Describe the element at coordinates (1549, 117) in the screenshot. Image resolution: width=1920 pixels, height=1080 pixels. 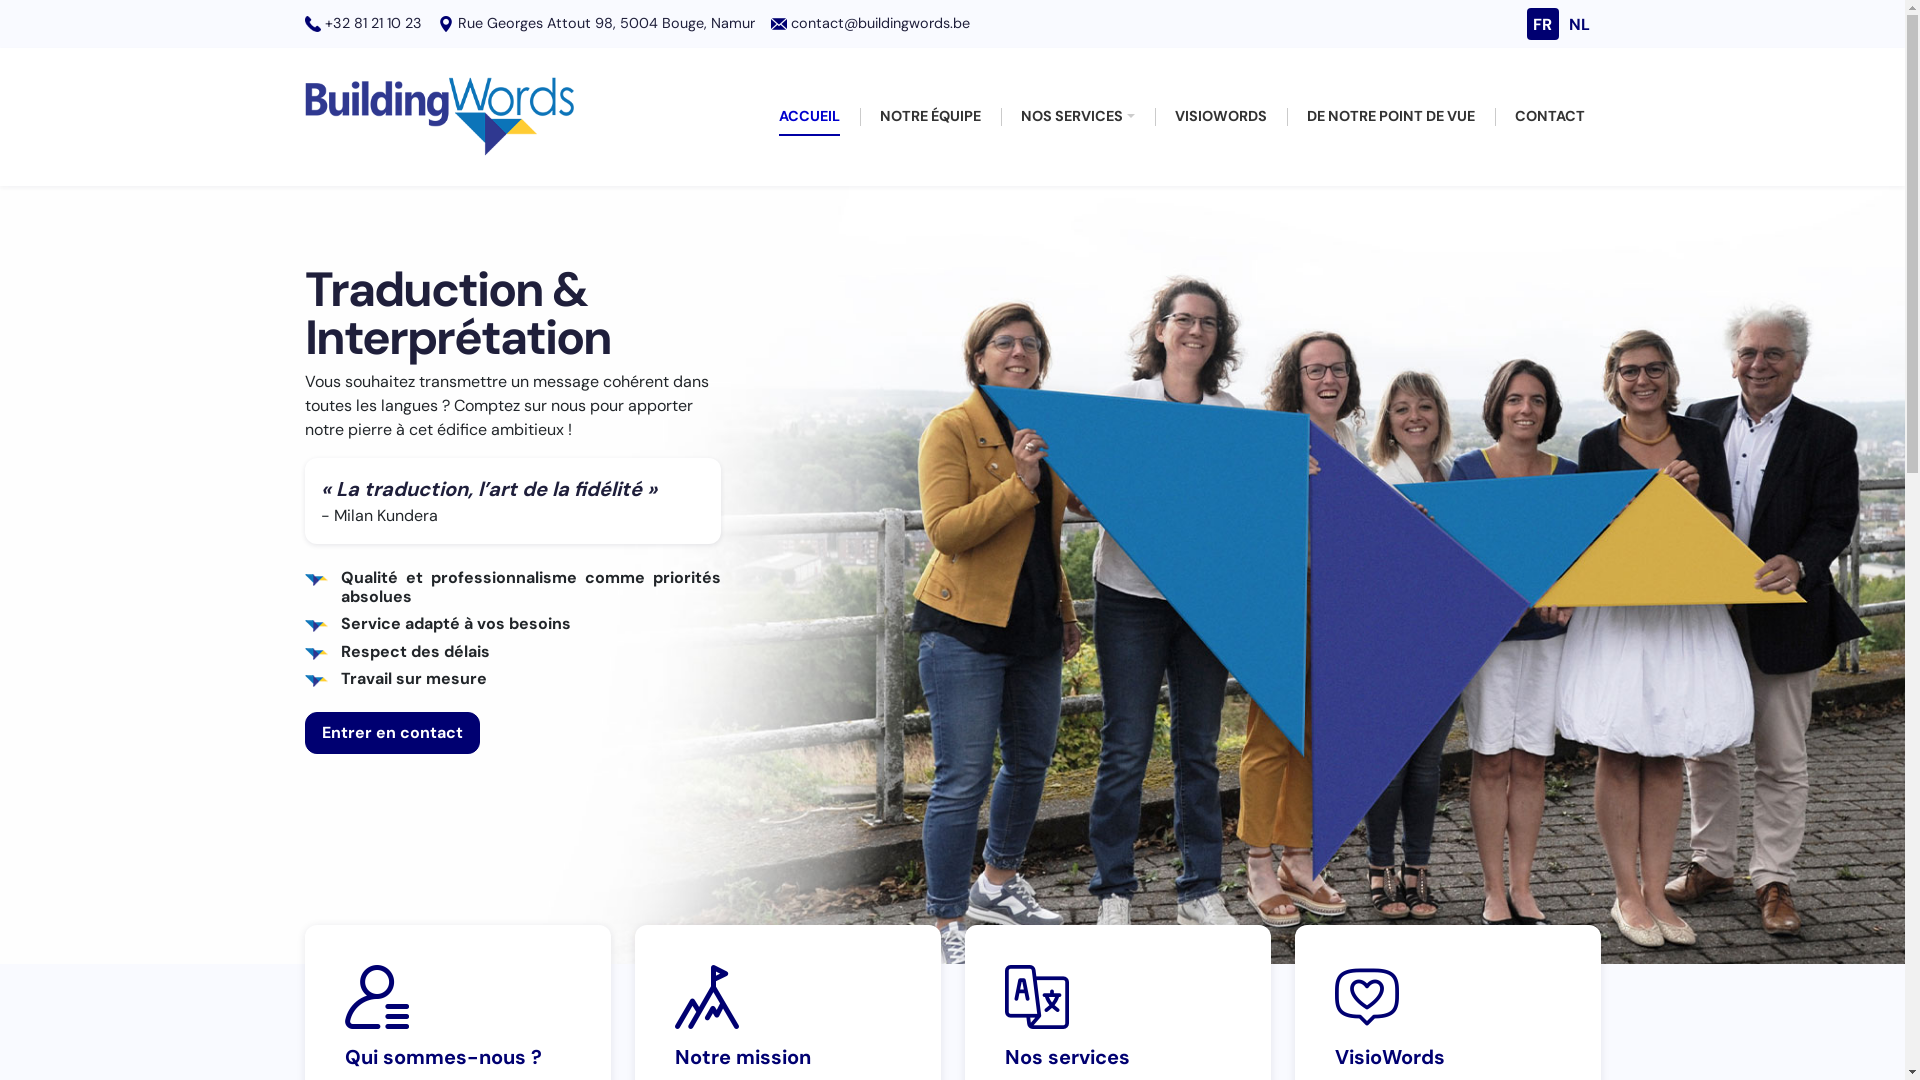
I see `CONTACT` at that location.